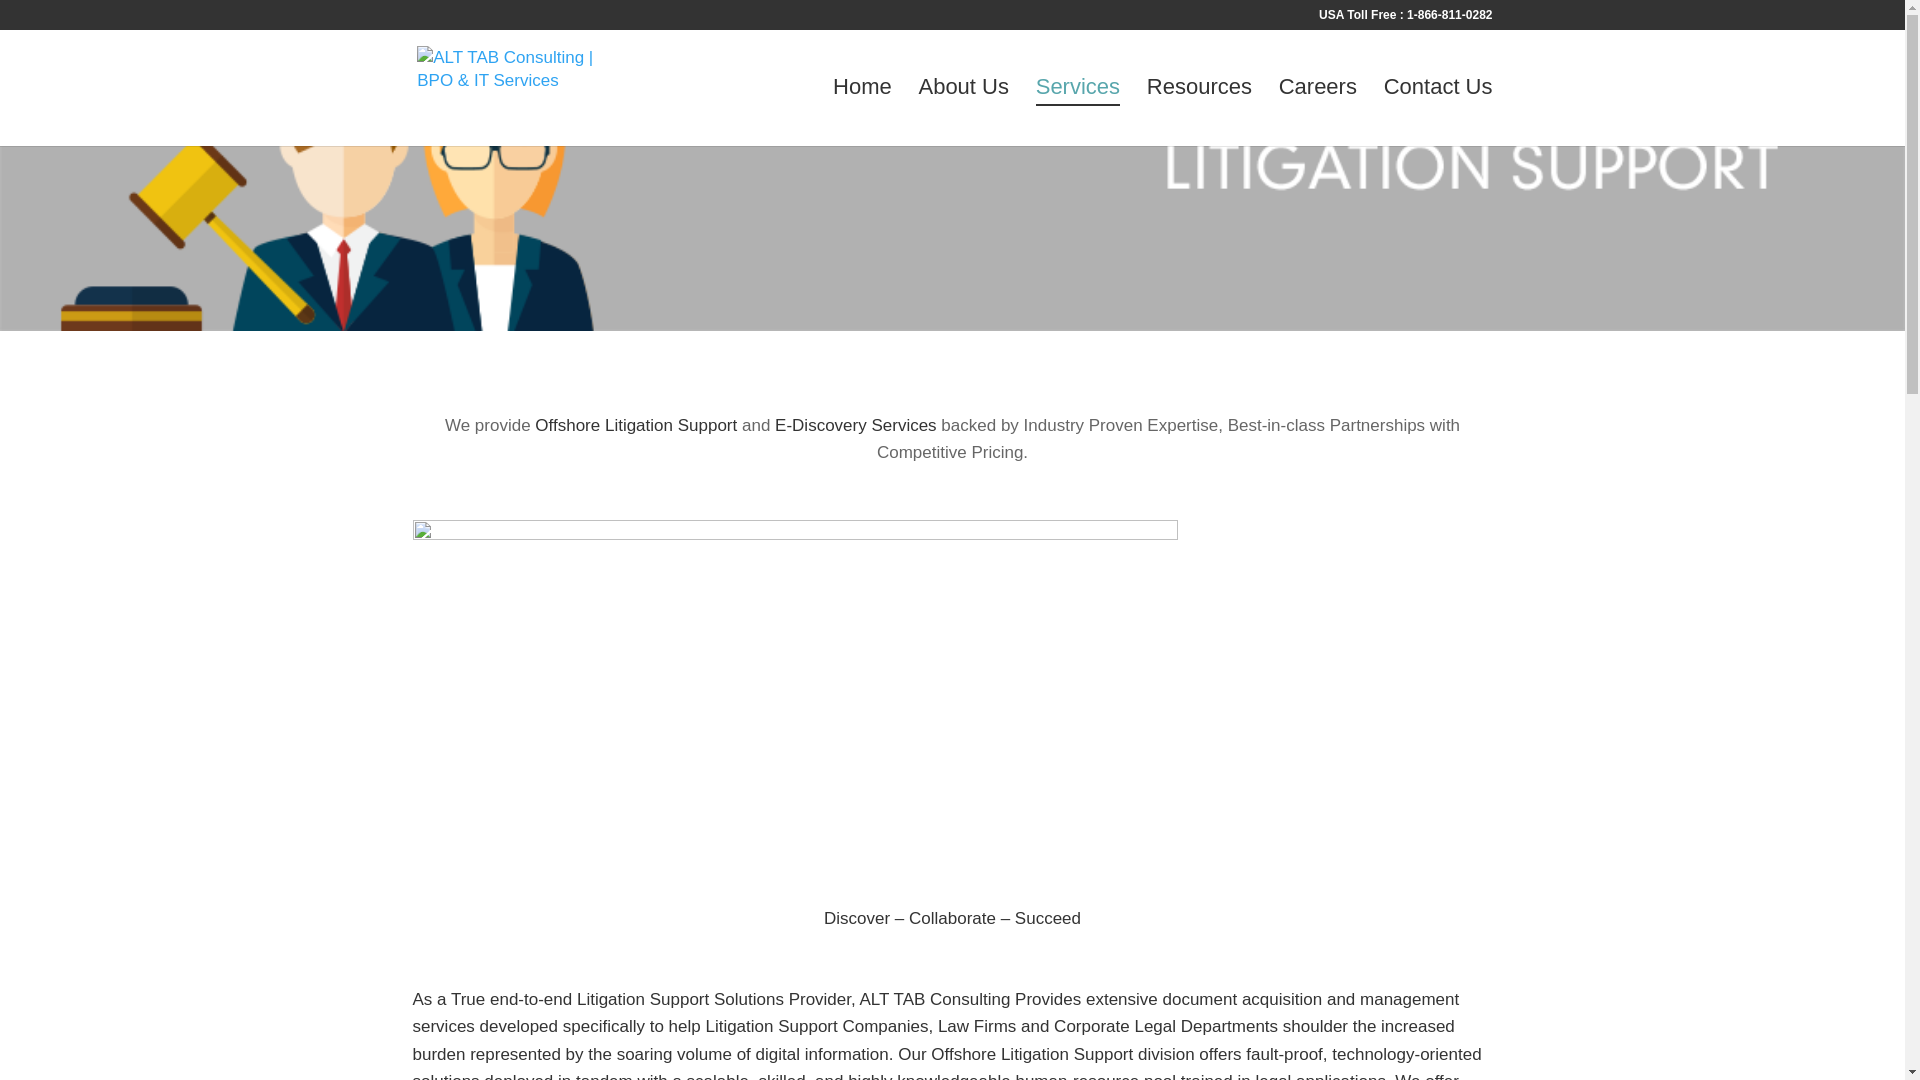 This screenshot has height=1080, width=1920. I want to click on USA Toll Free : 1-866-811-0282, so click(1405, 19).